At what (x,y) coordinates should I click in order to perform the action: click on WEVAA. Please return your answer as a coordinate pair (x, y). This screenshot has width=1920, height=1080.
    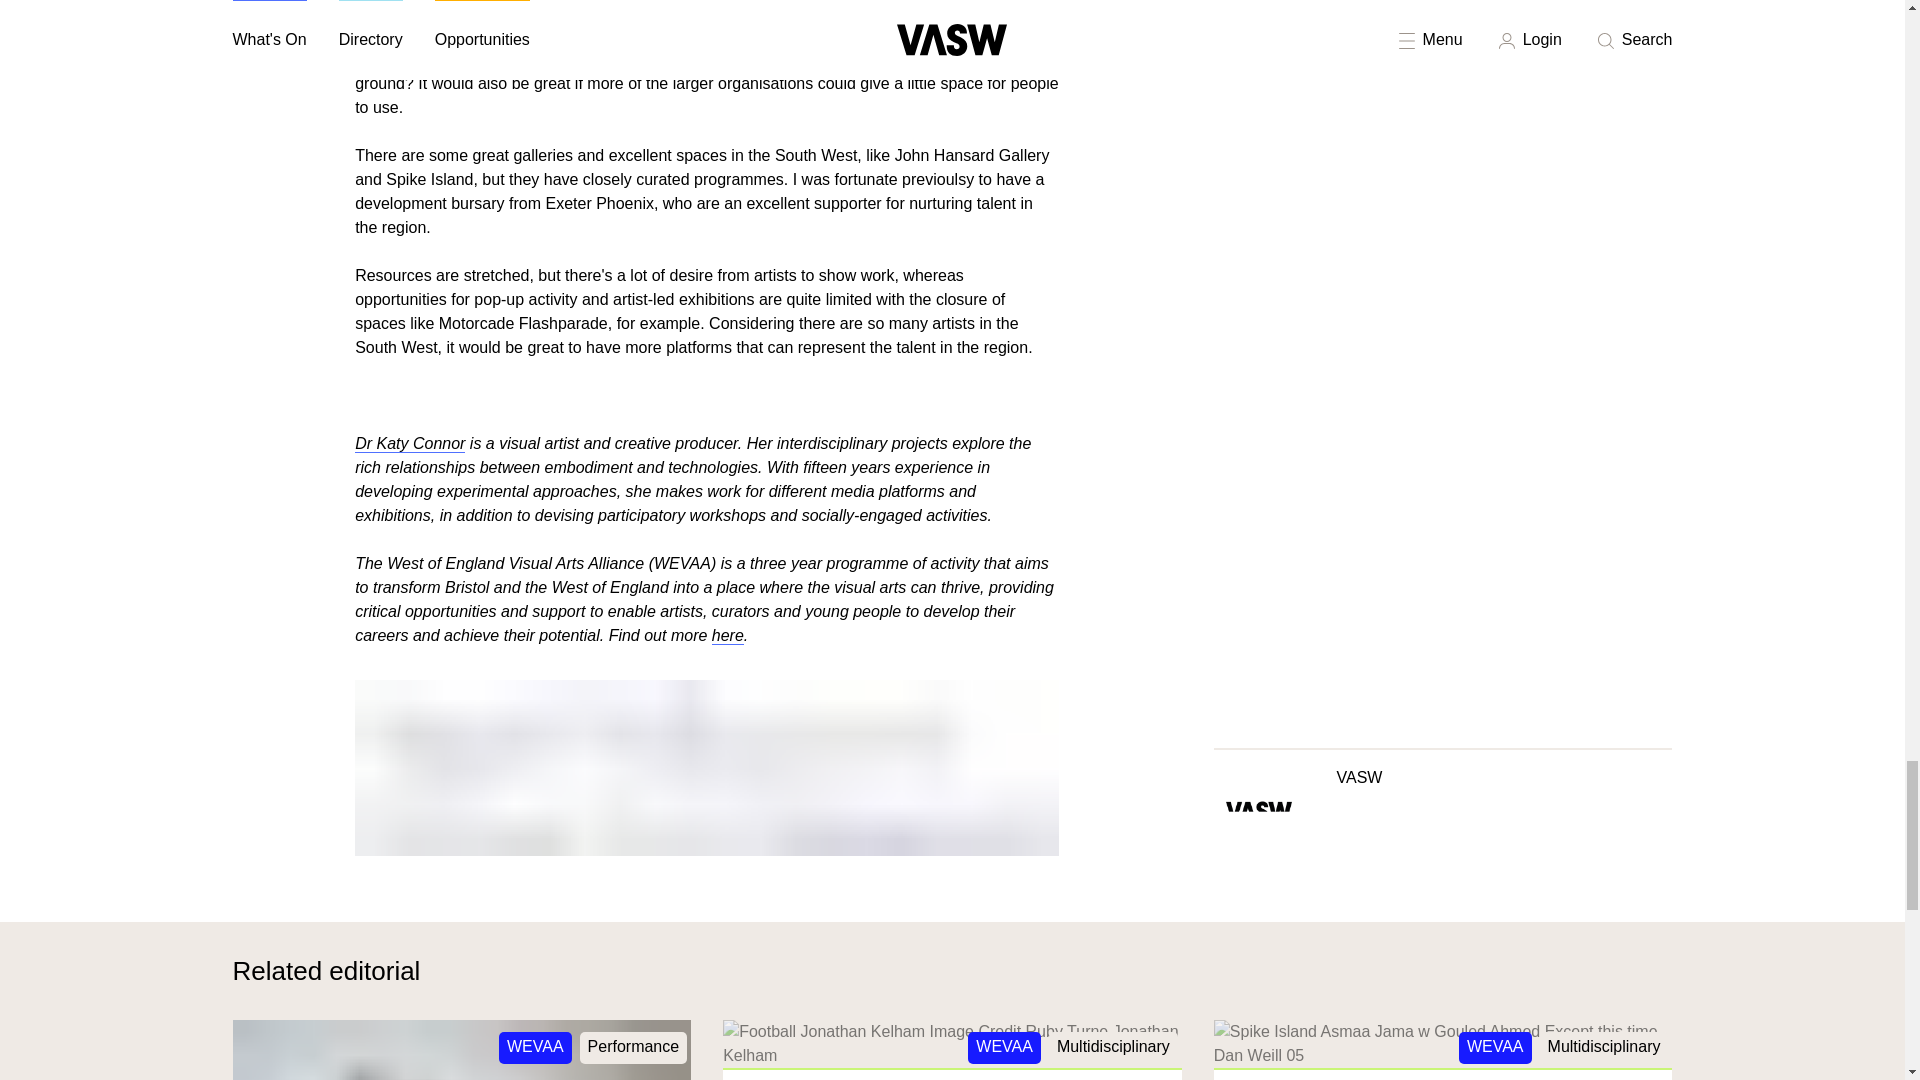
    Looking at the image, I should click on (536, 1048).